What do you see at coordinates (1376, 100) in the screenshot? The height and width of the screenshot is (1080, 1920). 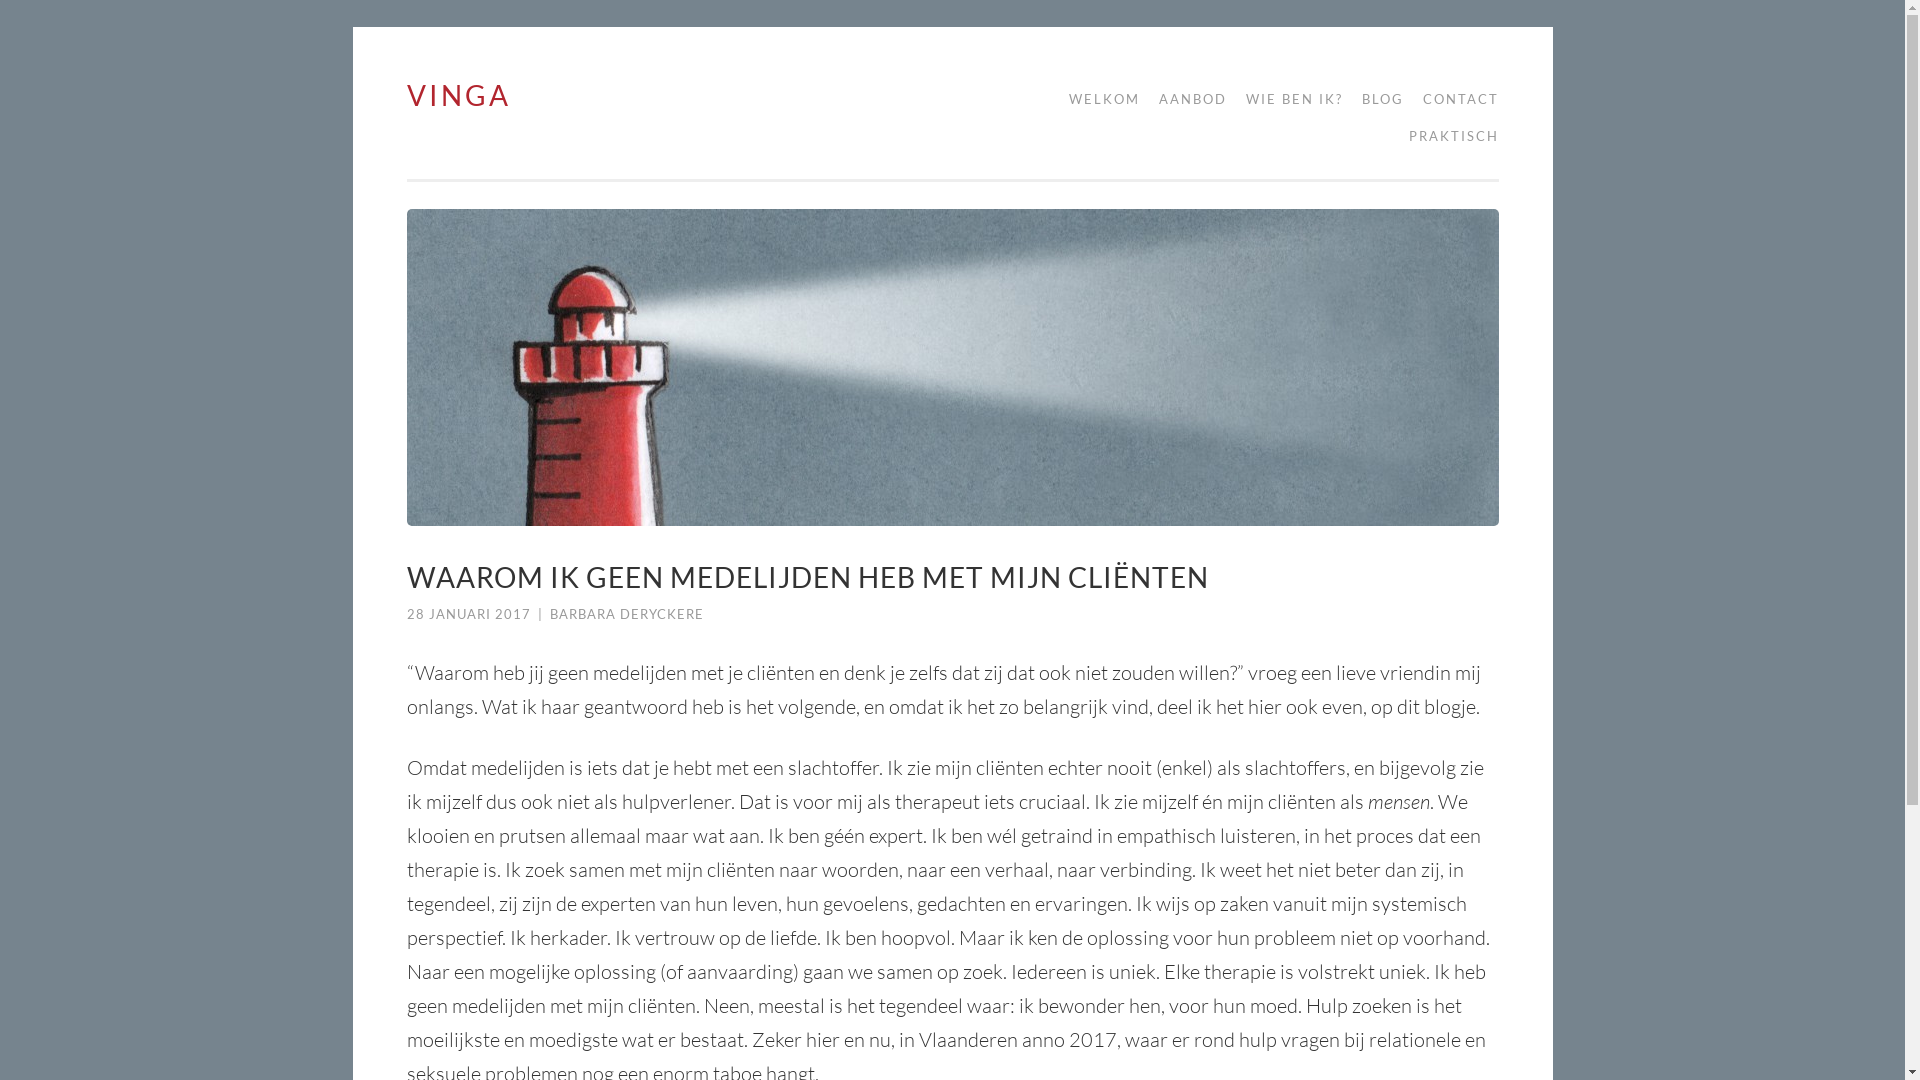 I see `BLOG` at bounding box center [1376, 100].